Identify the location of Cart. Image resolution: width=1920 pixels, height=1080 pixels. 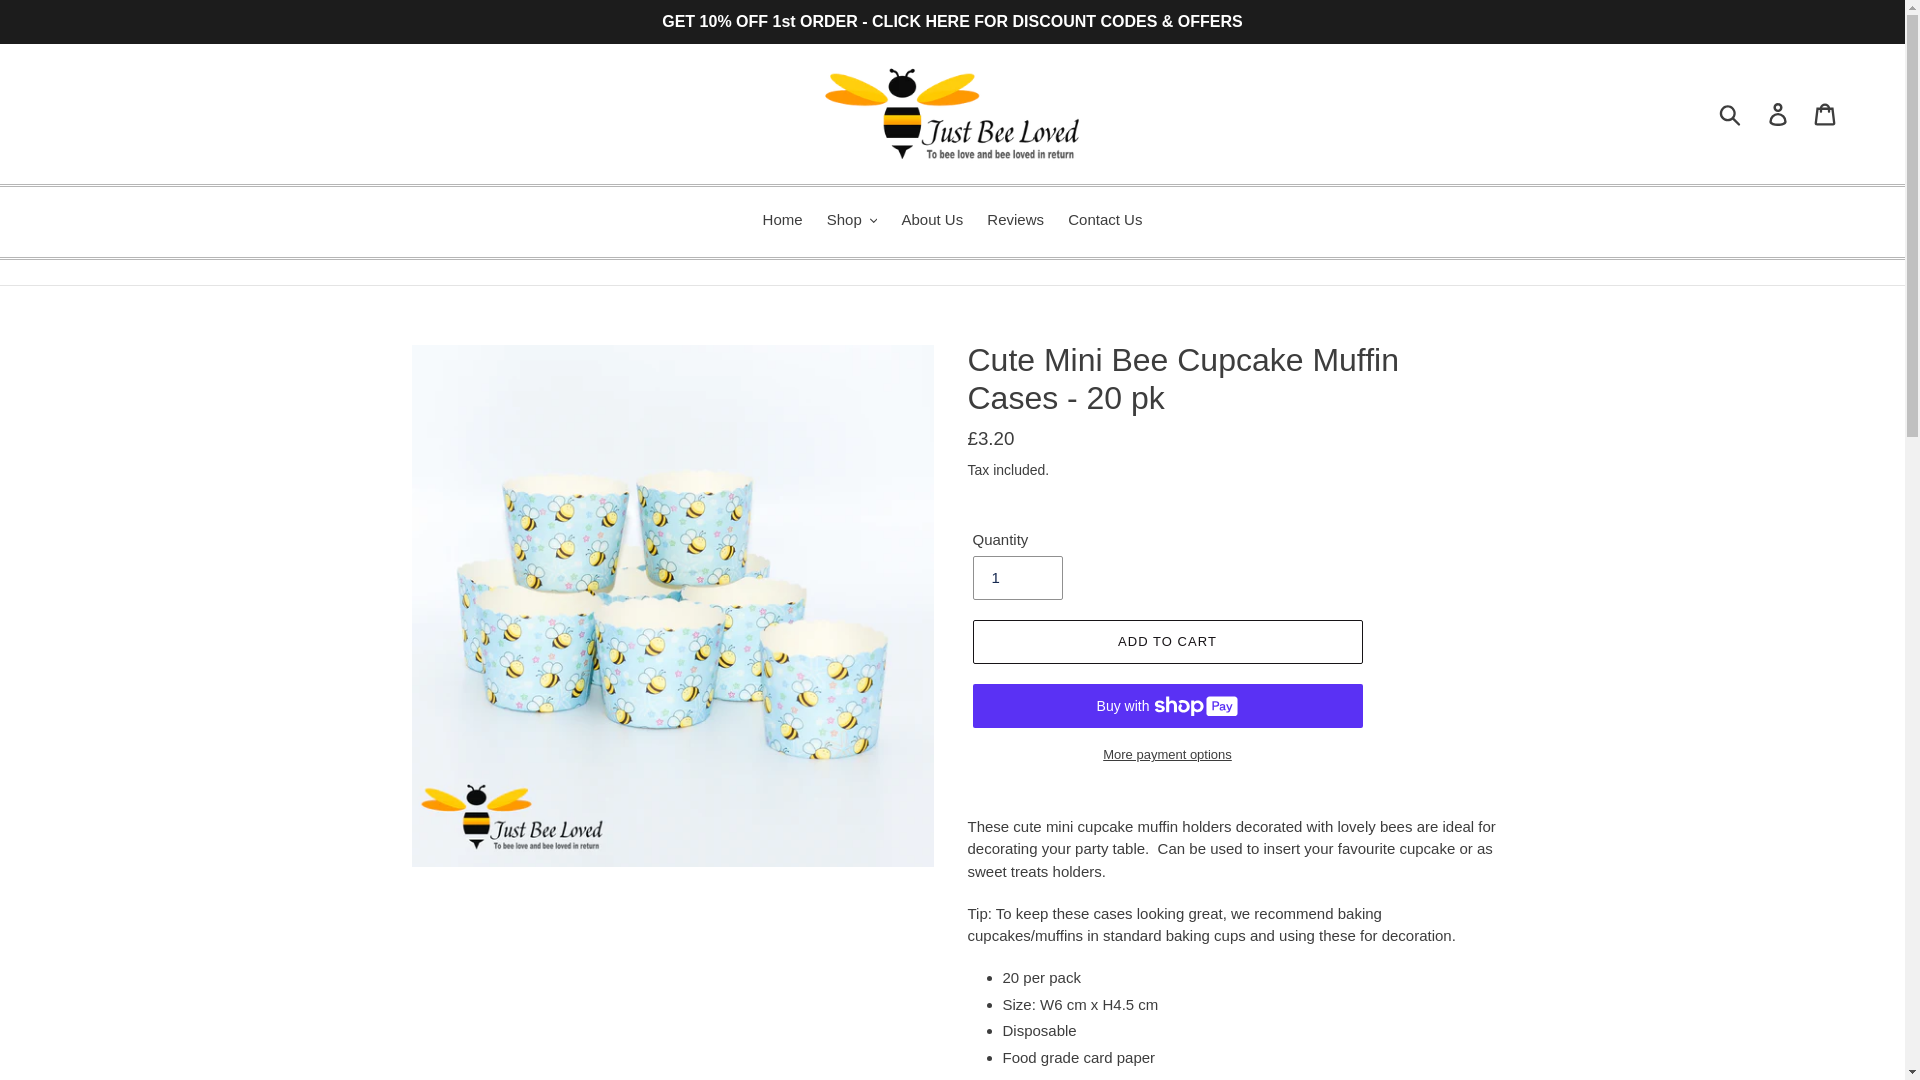
(1826, 114).